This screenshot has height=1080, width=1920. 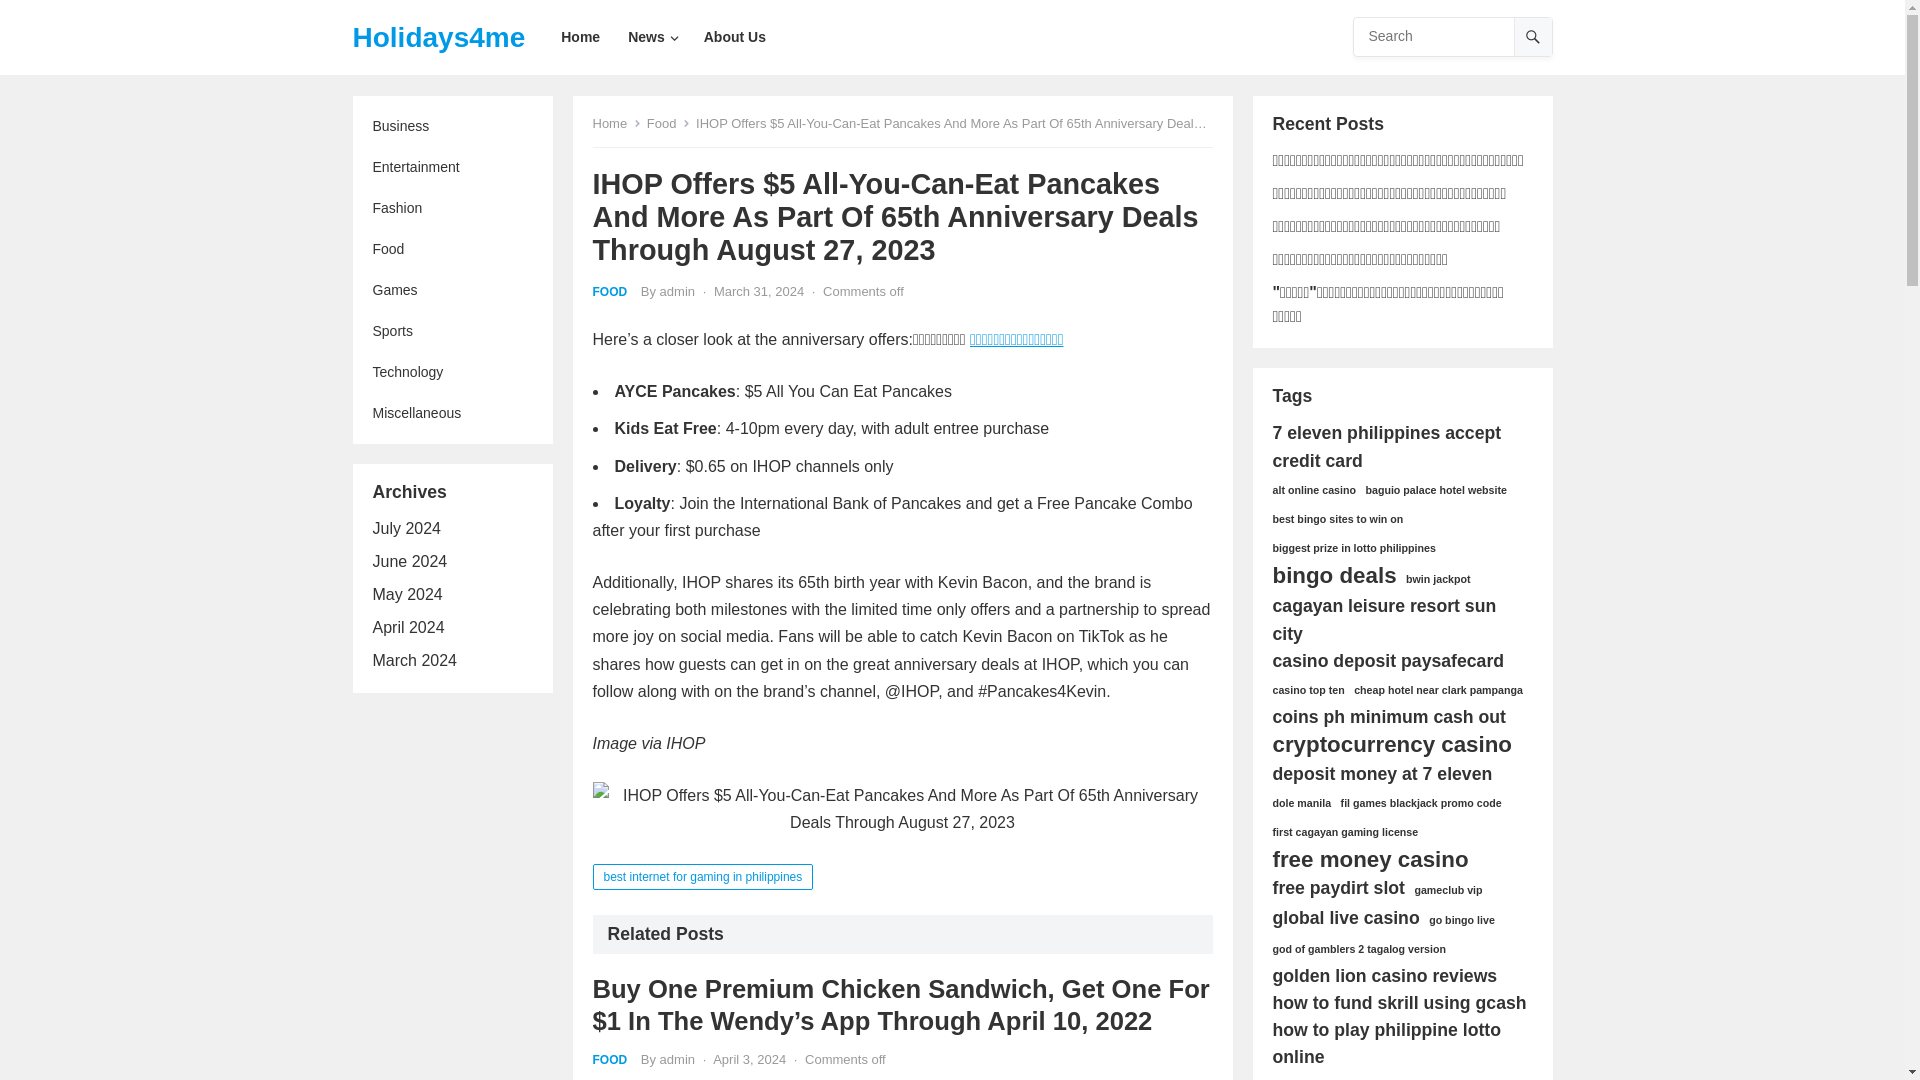 I want to click on About Us, so click(x=734, y=37).